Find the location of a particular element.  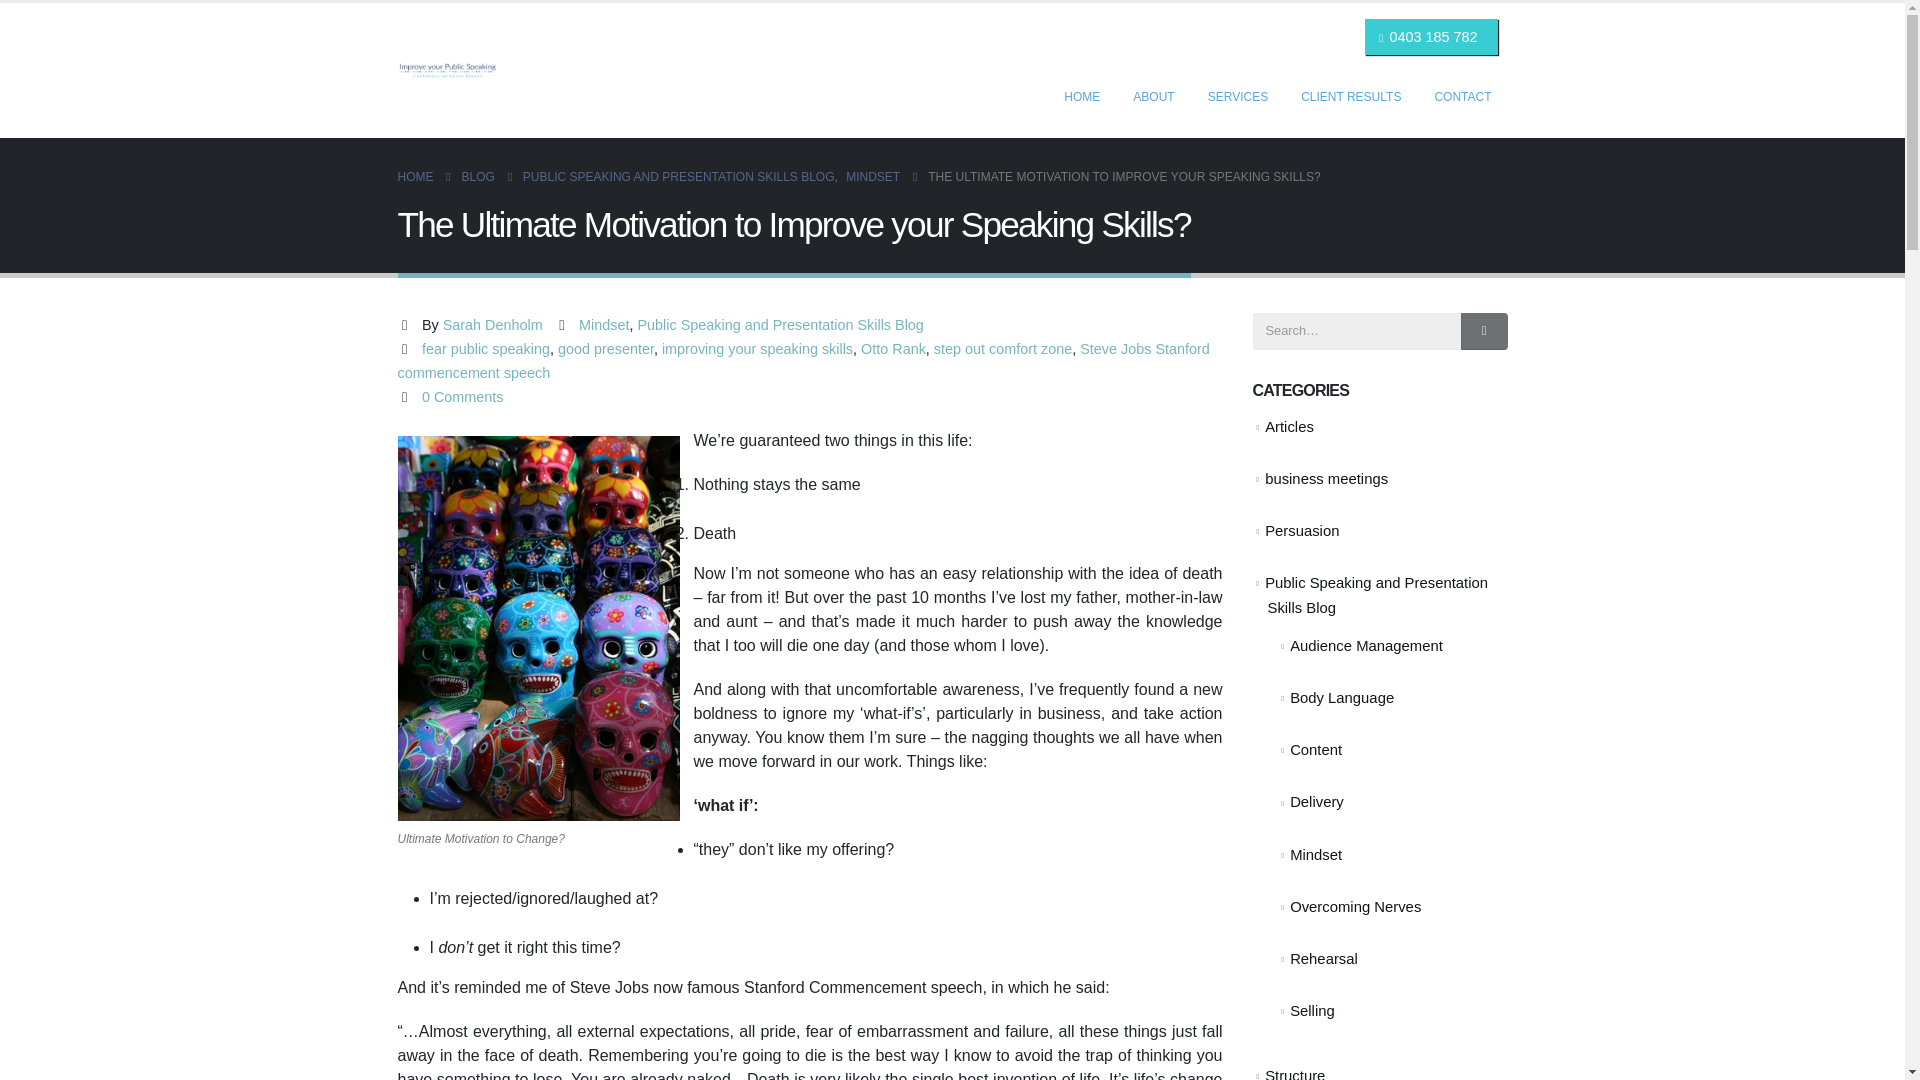

Go to Home Page is located at coordinates (415, 177).